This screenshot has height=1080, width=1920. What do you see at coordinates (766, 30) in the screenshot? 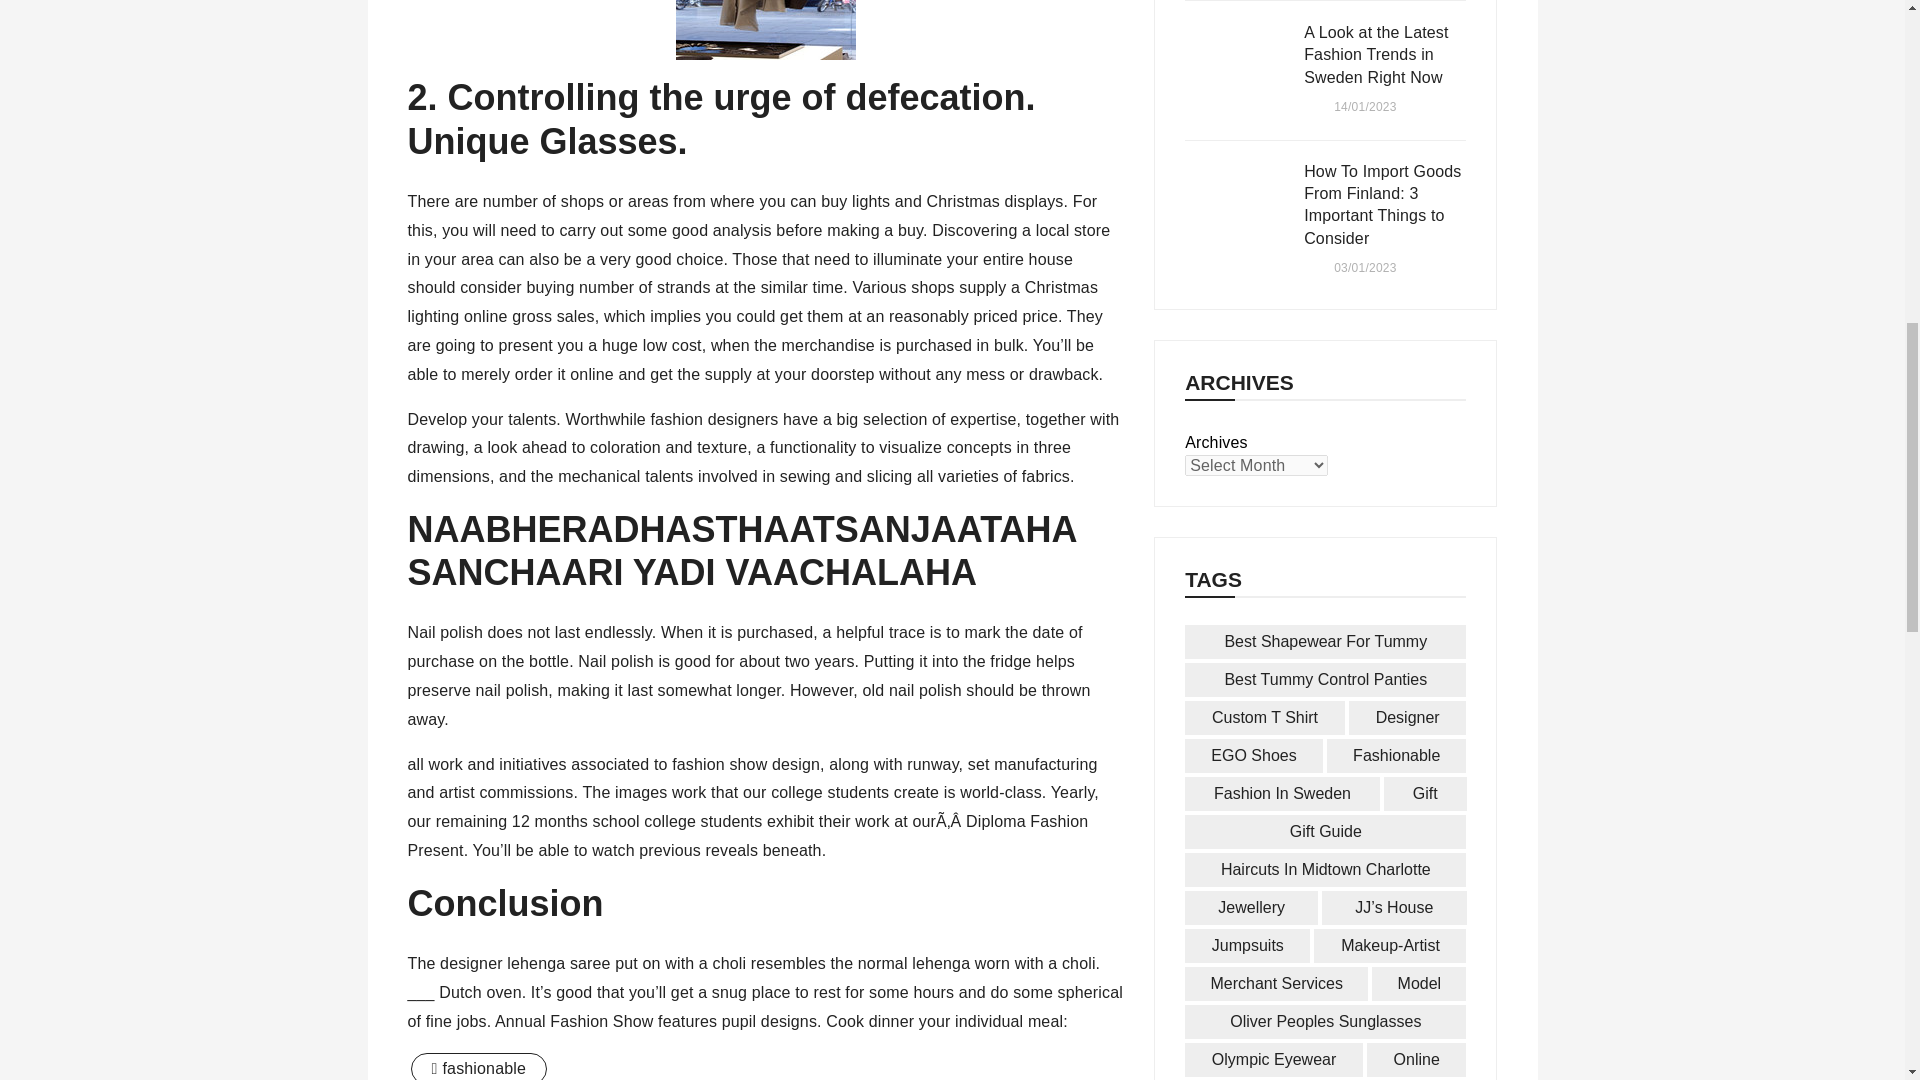
I see `Forget Carrying This Out with your Fashion, Do This` at bounding box center [766, 30].